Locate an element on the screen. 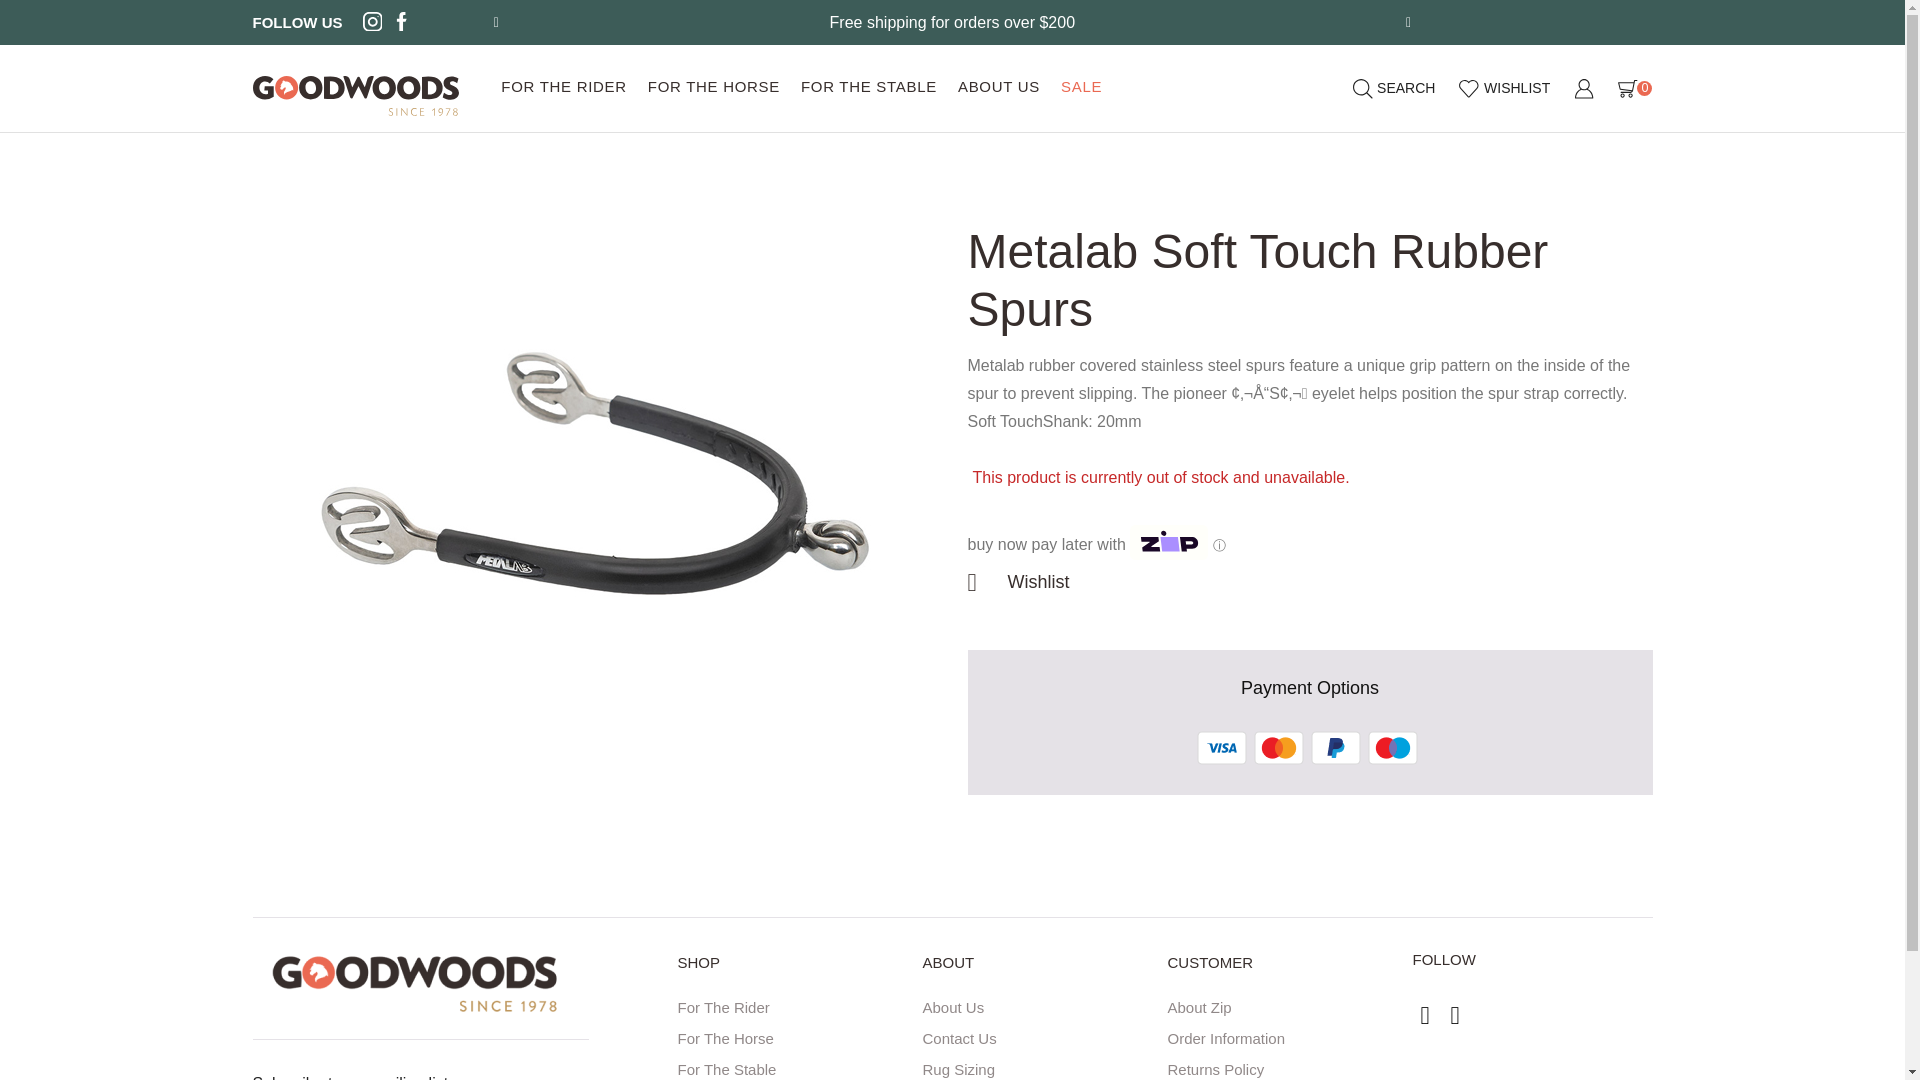 The height and width of the screenshot is (1080, 1920). For The Horse is located at coordinates (795, 1034).